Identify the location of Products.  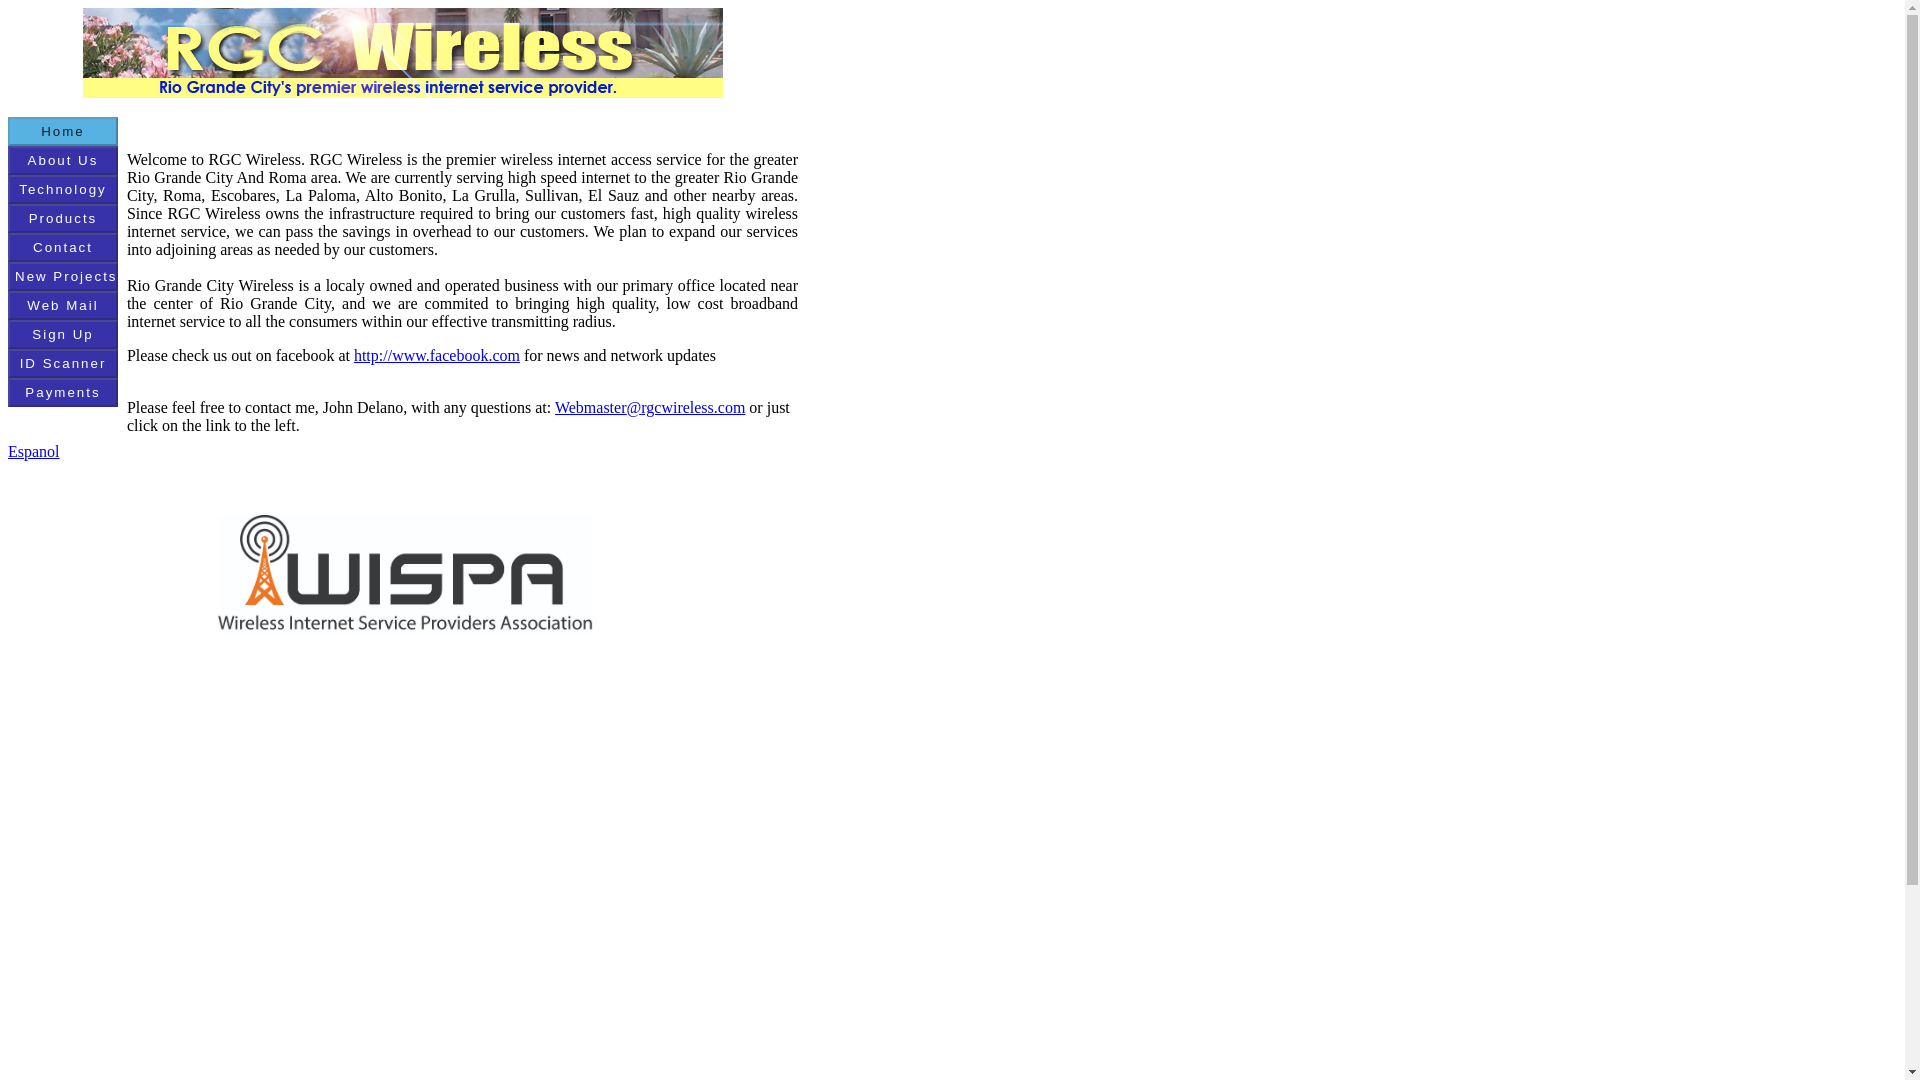
(62, 218).